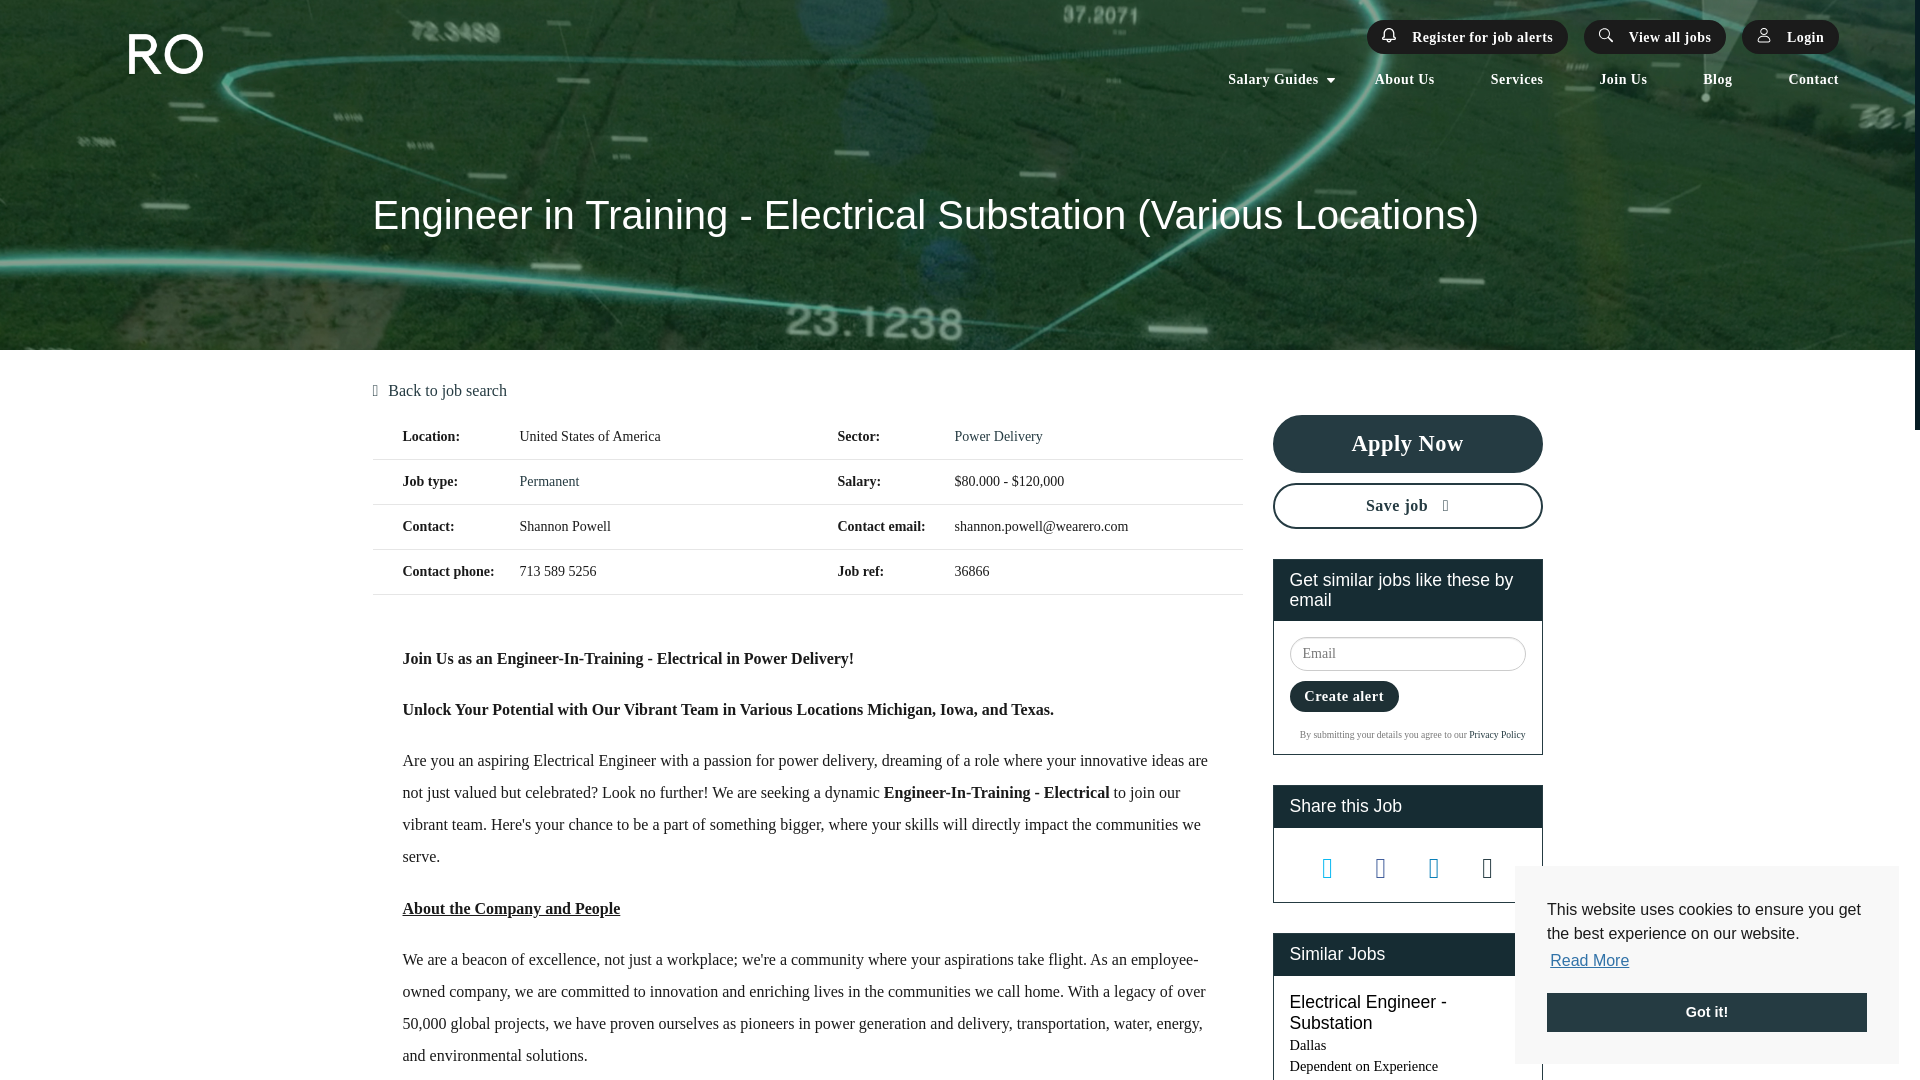  What do you see at coordinates (1717, 80) in the screenshot?
I see `Blog` at bounding box center [1717, 80].